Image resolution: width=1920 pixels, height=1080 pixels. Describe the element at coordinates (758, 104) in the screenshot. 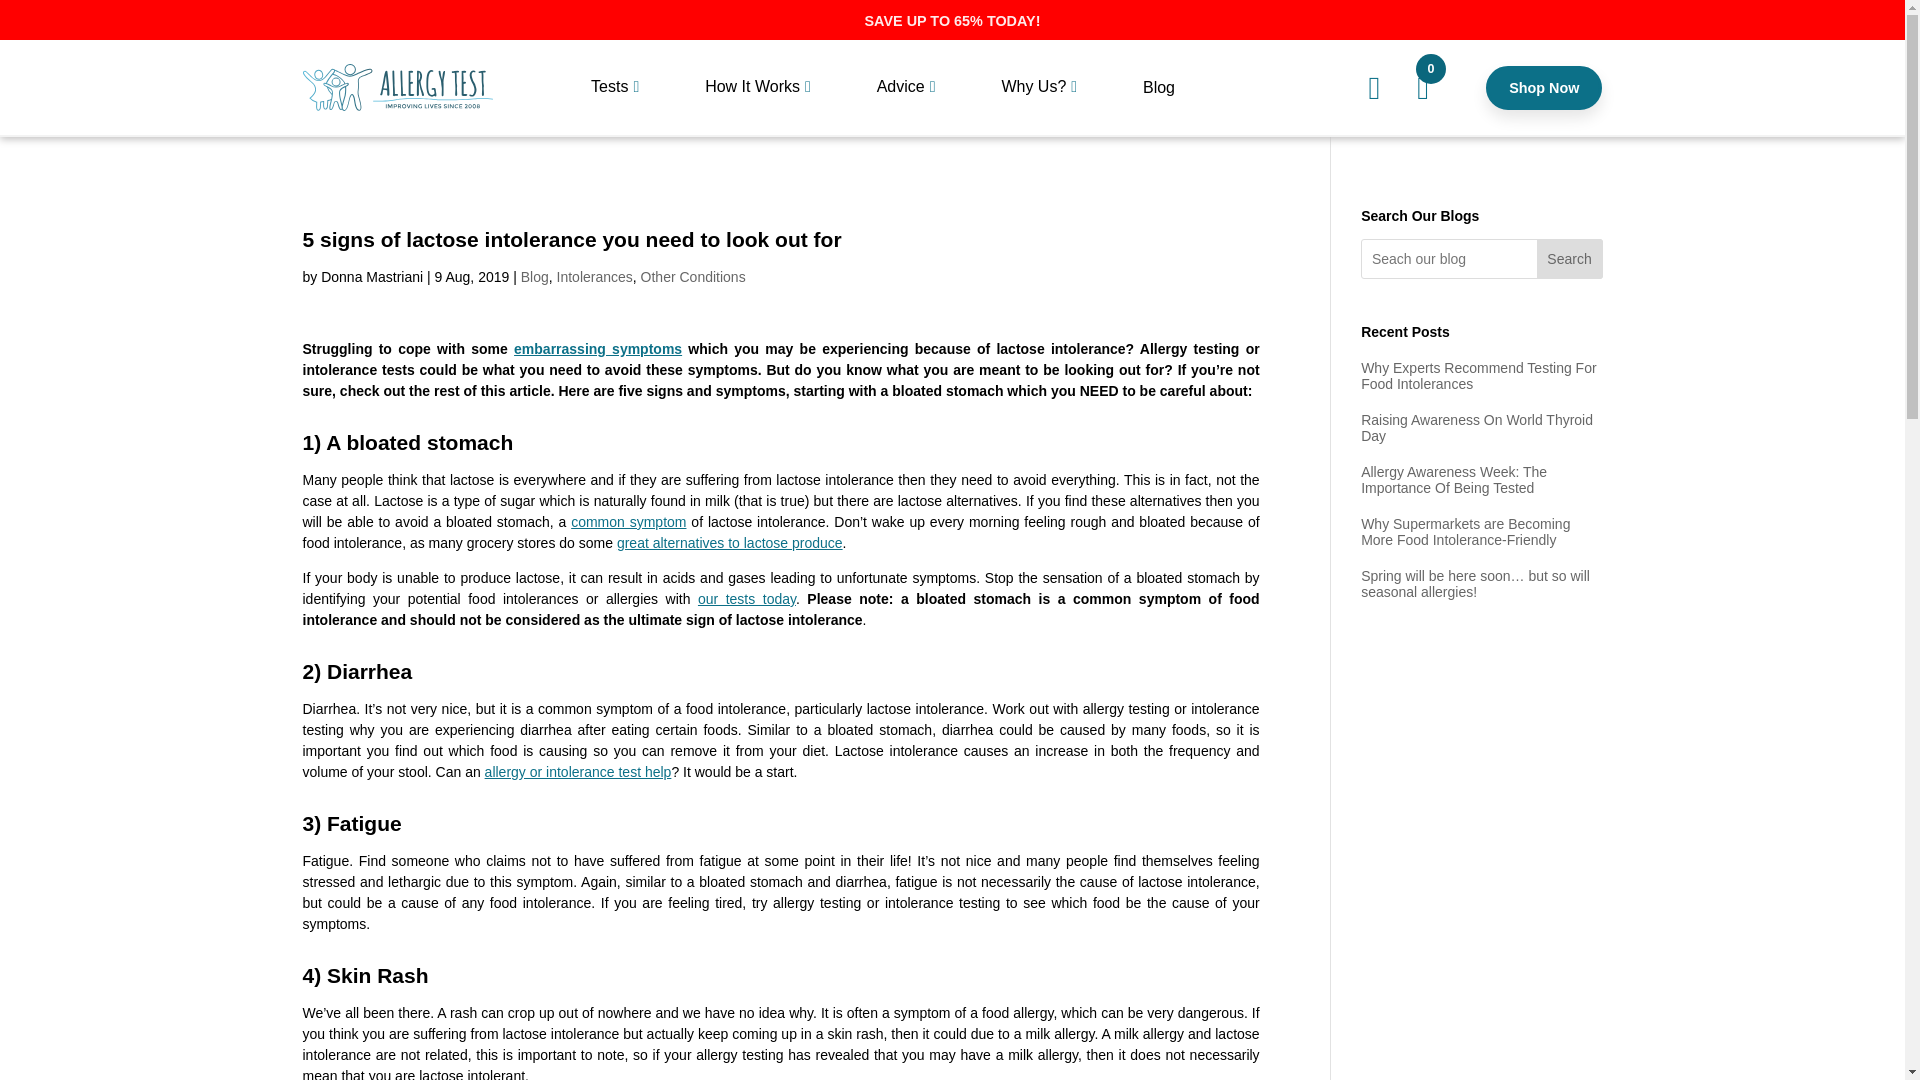

I see `How It Works` at that location.